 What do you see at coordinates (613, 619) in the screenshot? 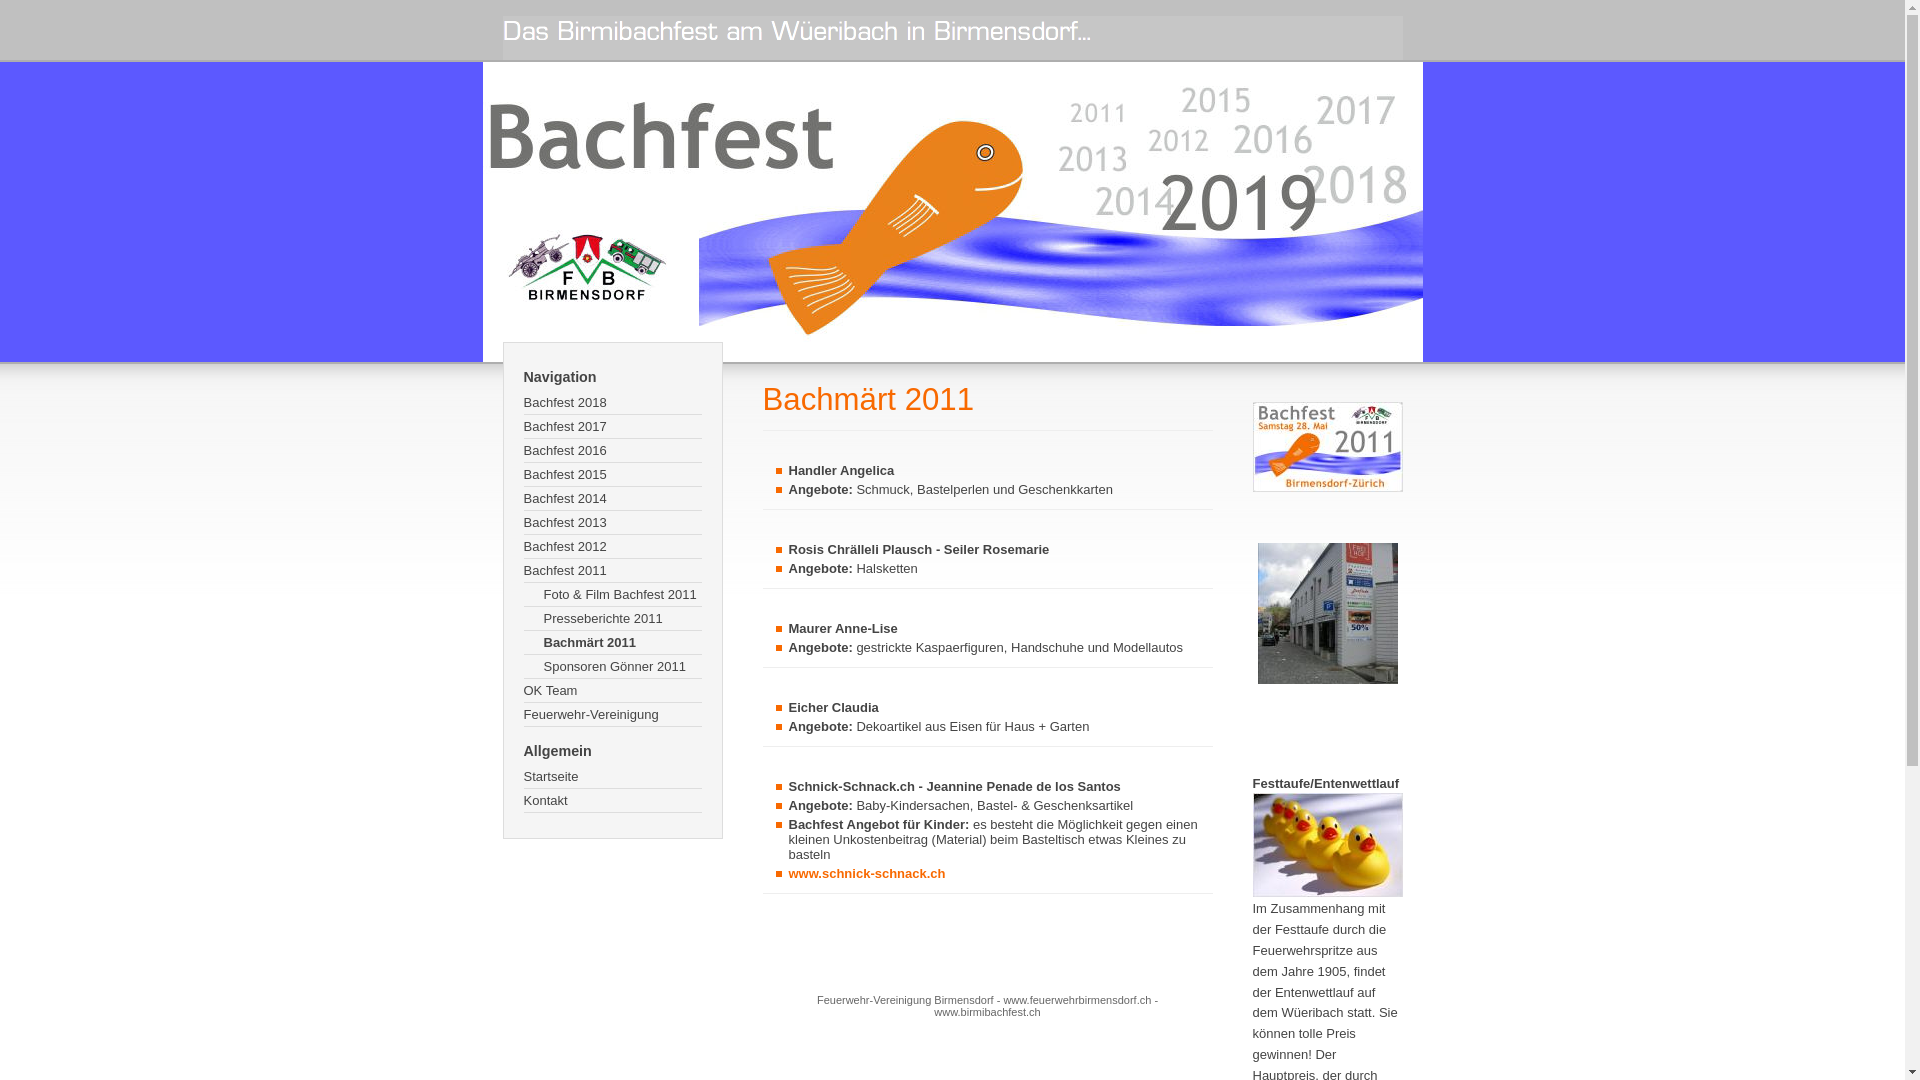
I see `Presseberichte 2011` at bounding box center [613, 619].